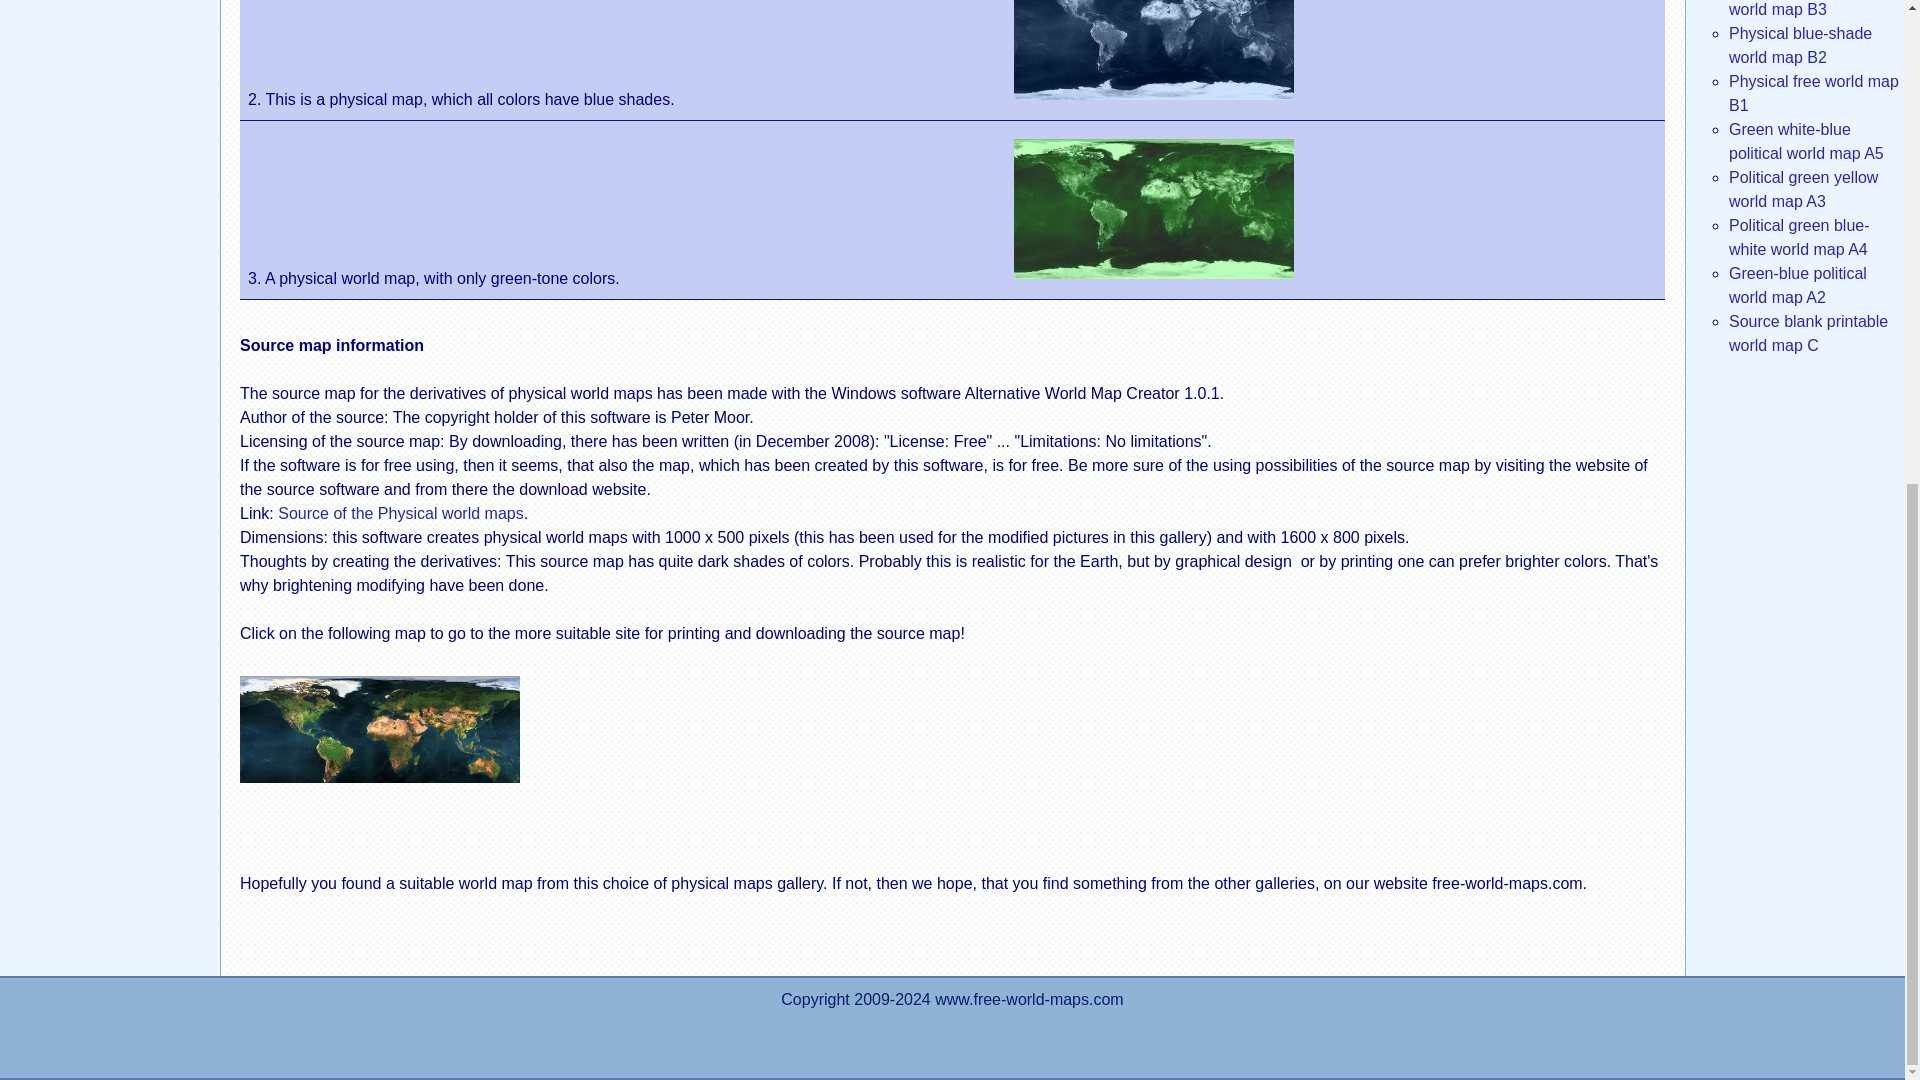  I want to click on Physical free world map B1, so click(1814, 94).